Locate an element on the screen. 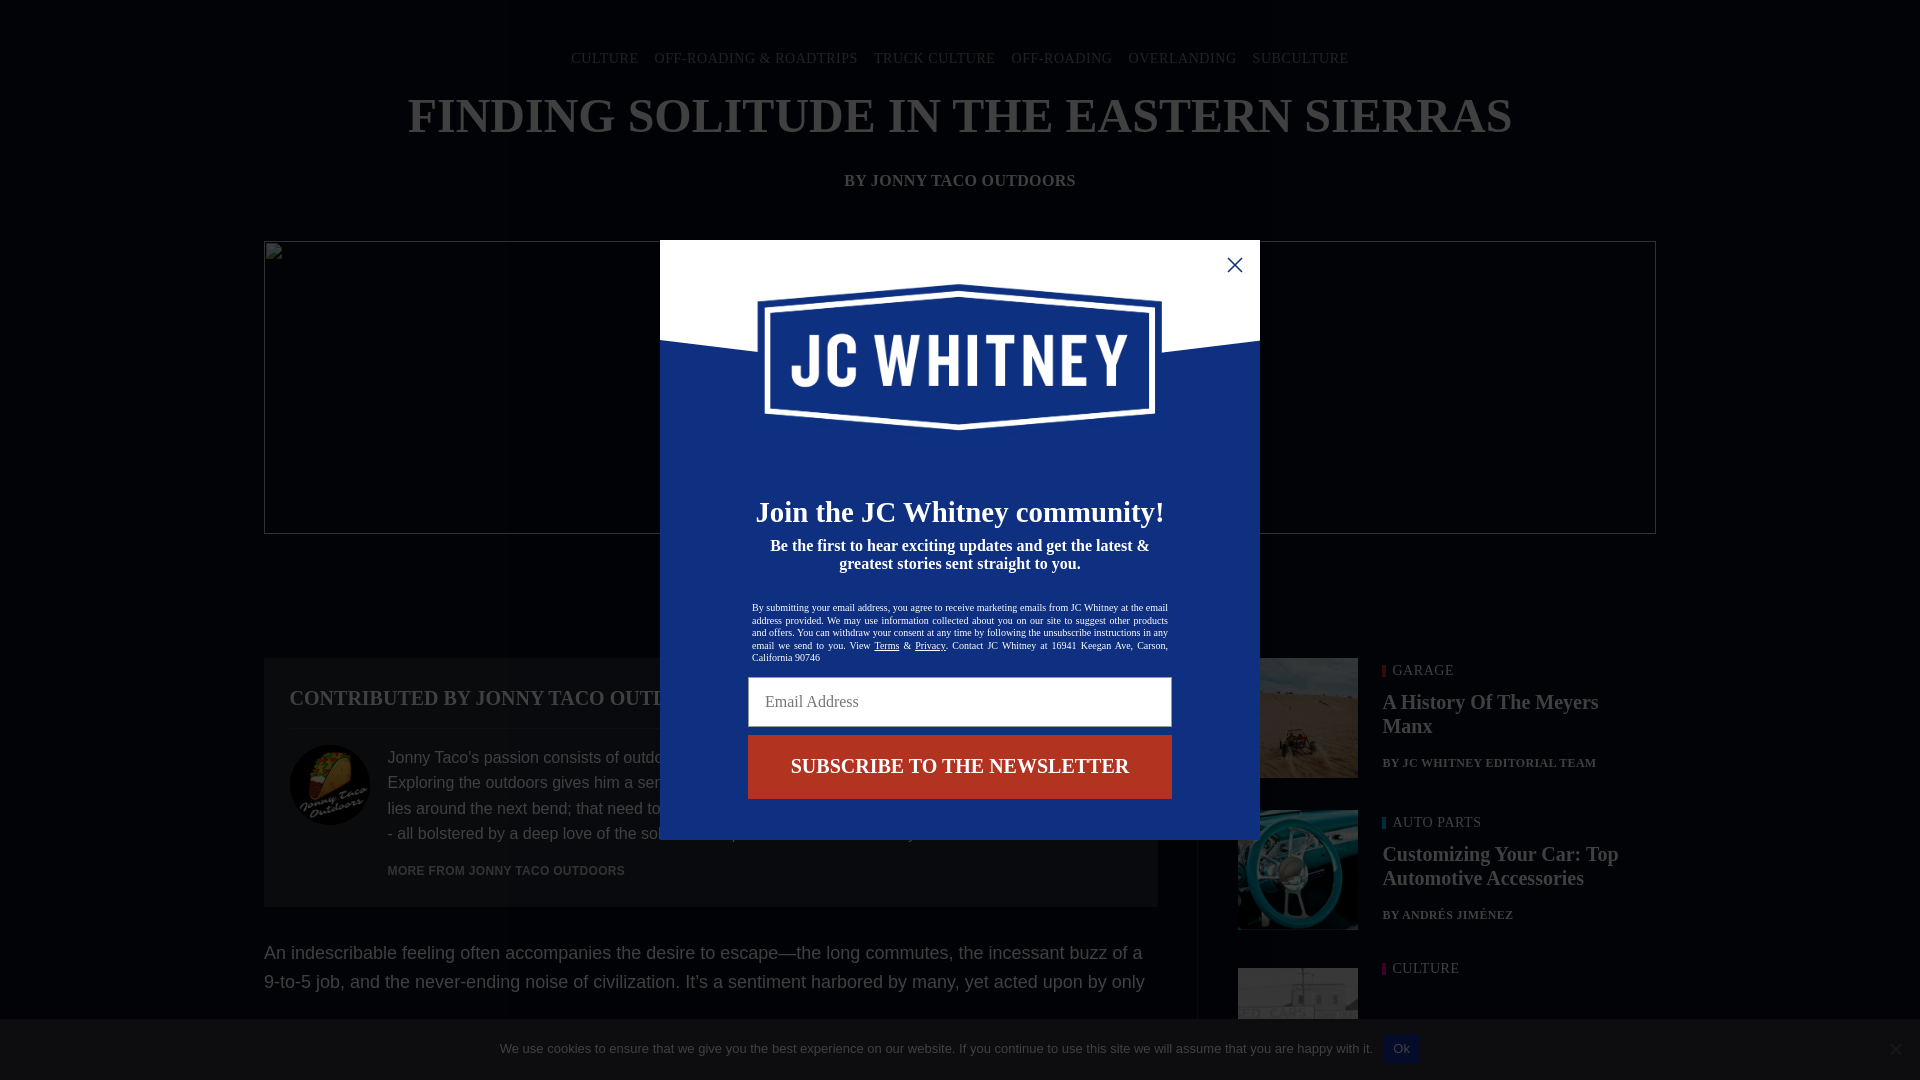  BY JONNY TACO OUTDOORS is located at coordinates (960, 180).